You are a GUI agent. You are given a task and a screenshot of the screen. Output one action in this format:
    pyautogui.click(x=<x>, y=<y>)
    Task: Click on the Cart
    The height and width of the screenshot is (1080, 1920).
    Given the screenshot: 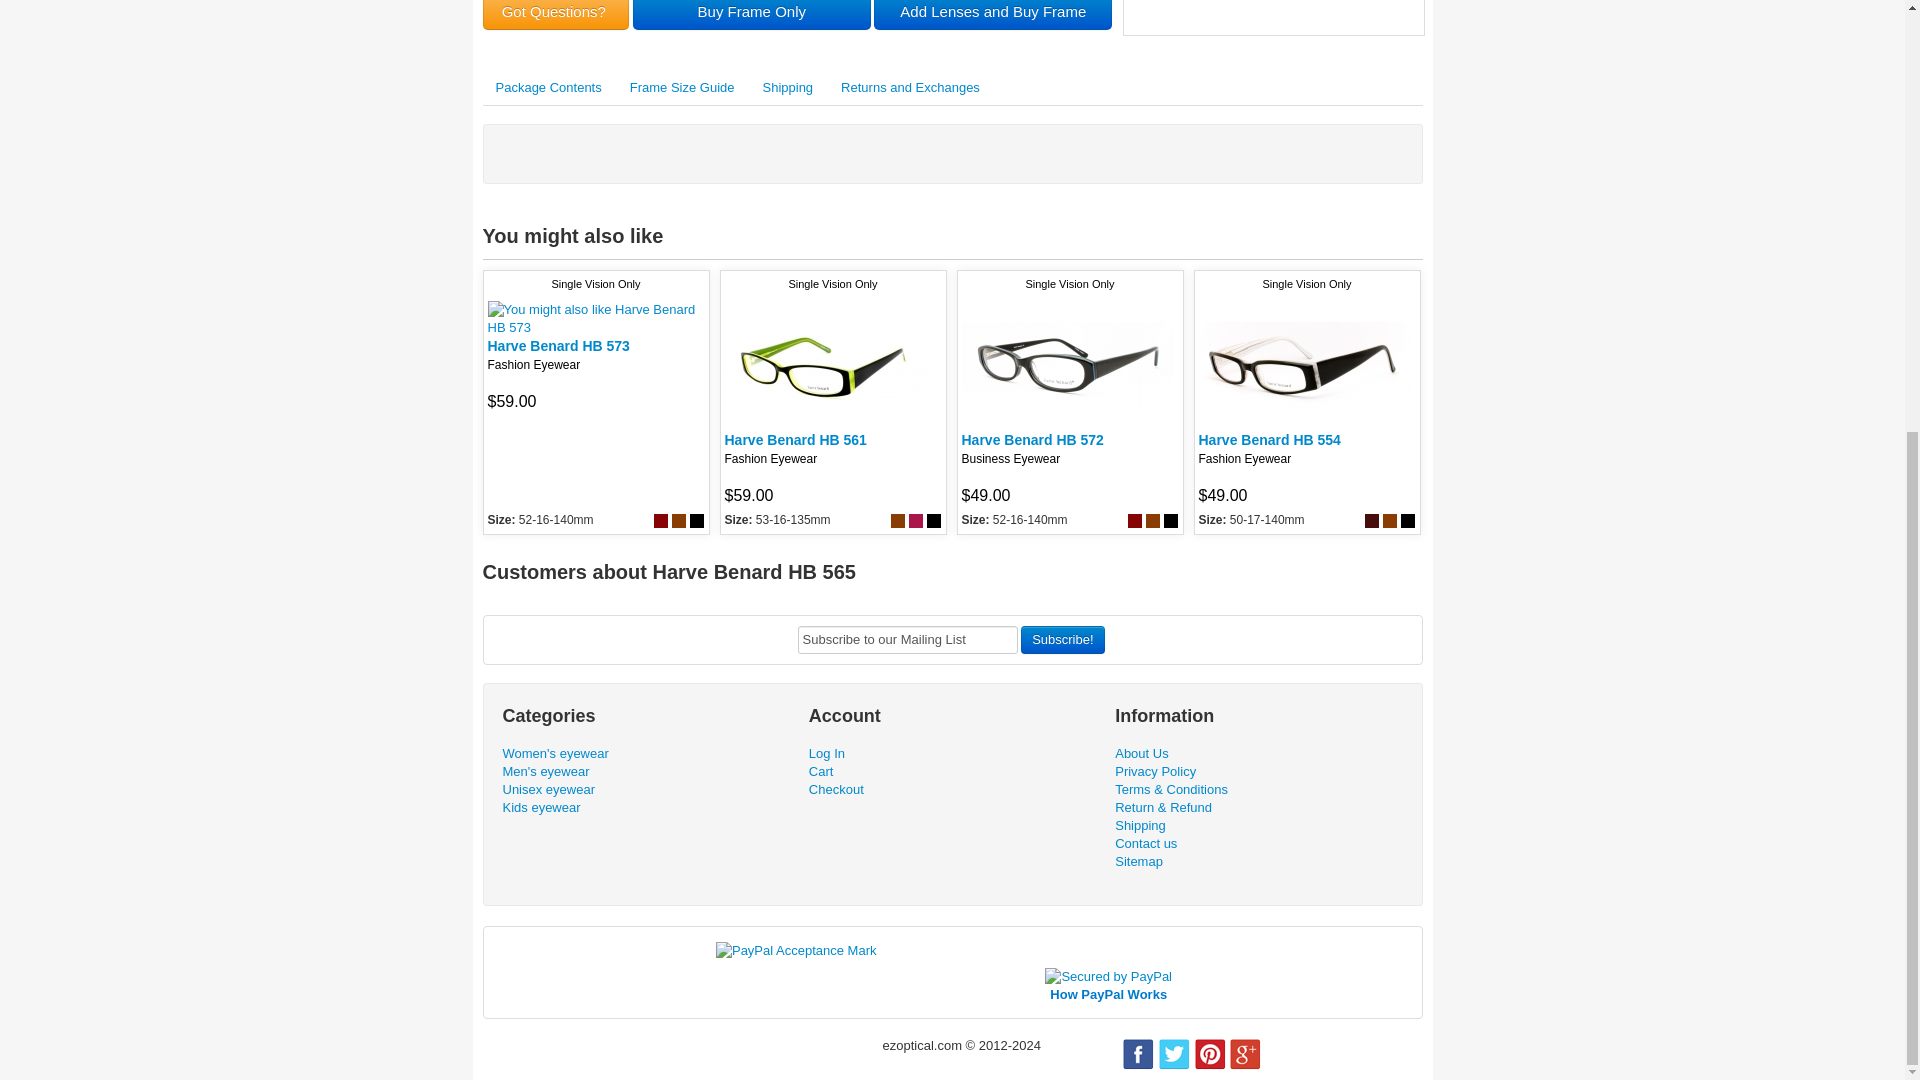 What is the action you would take?
    pyautogui.click(x=820, y=770)
    